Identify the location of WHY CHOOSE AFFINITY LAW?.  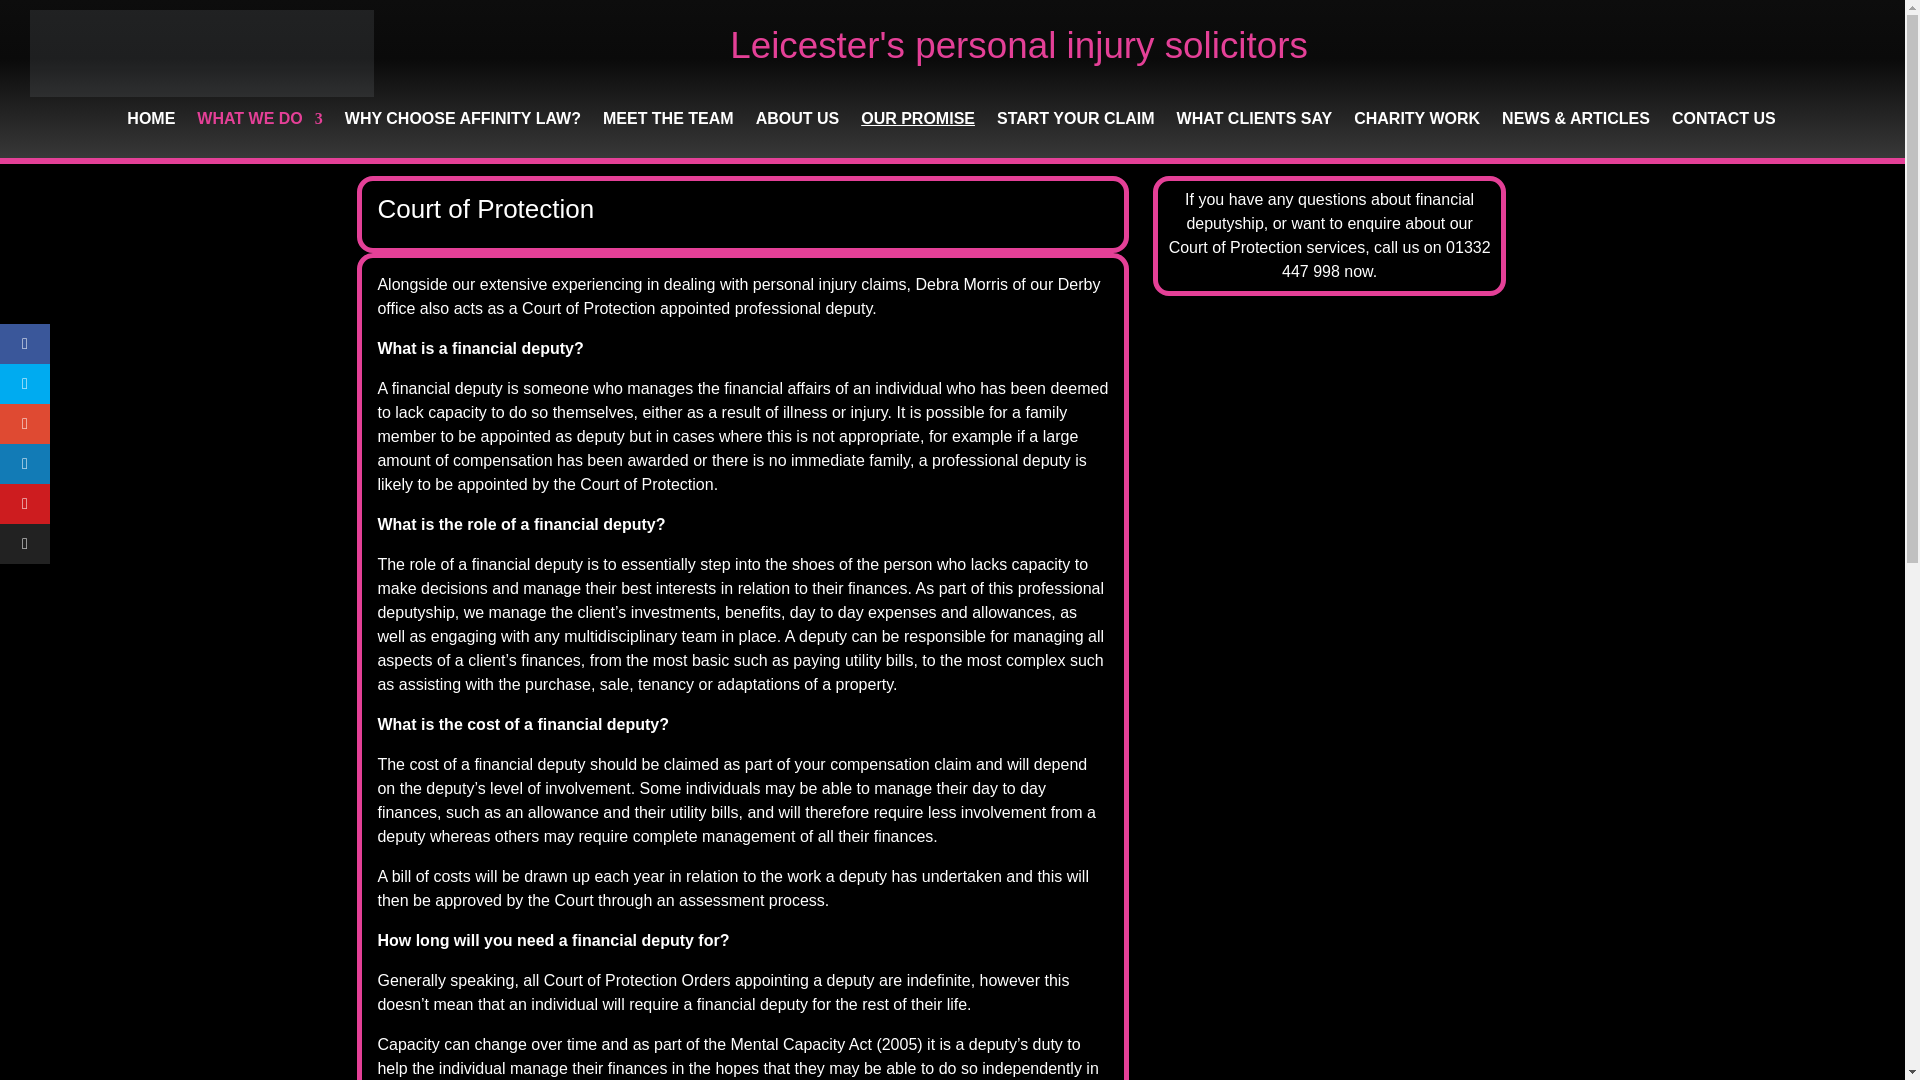
(463, 134).